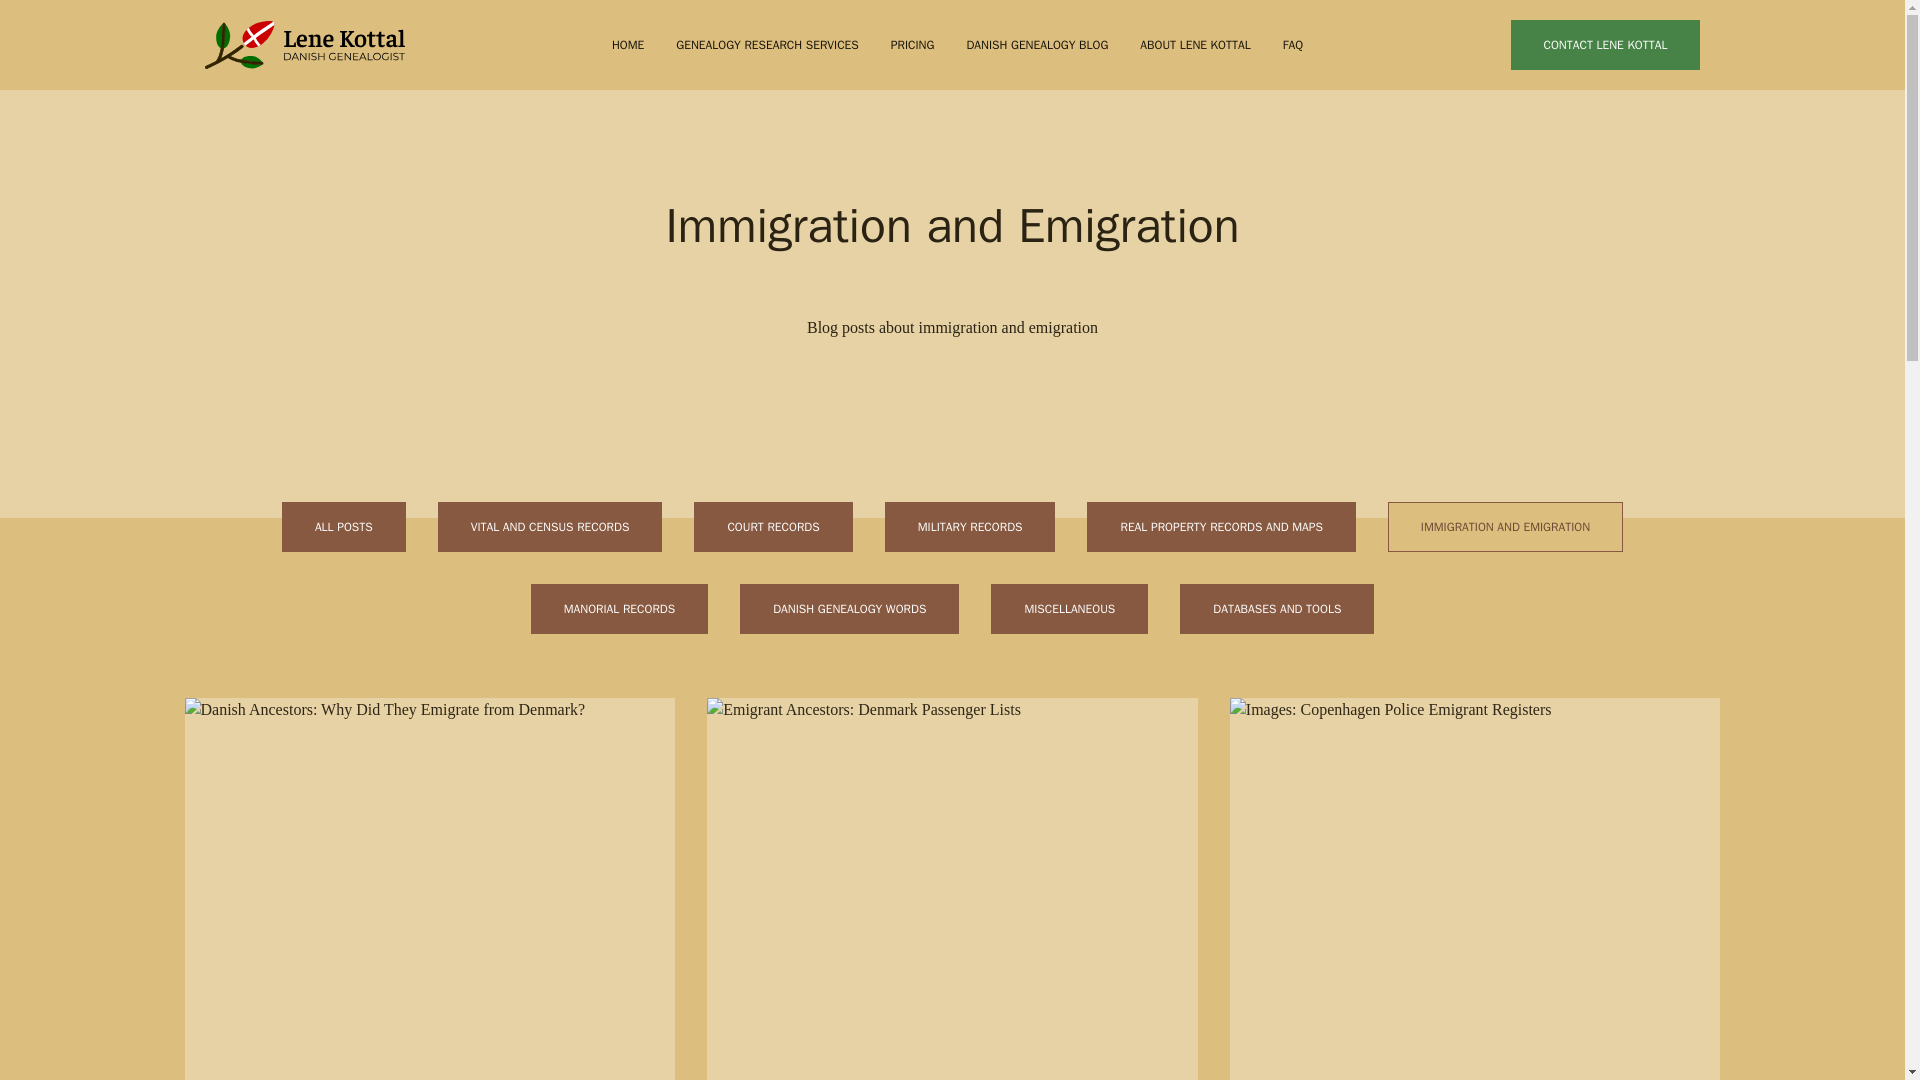 Image resolution: width=1920 pixels, height=1080 pixels. What do you see at coordinates (1194, 44) in the screenshot?
I see `ABOUT LENE KOTTAL` at bounding box center [1194, 44].